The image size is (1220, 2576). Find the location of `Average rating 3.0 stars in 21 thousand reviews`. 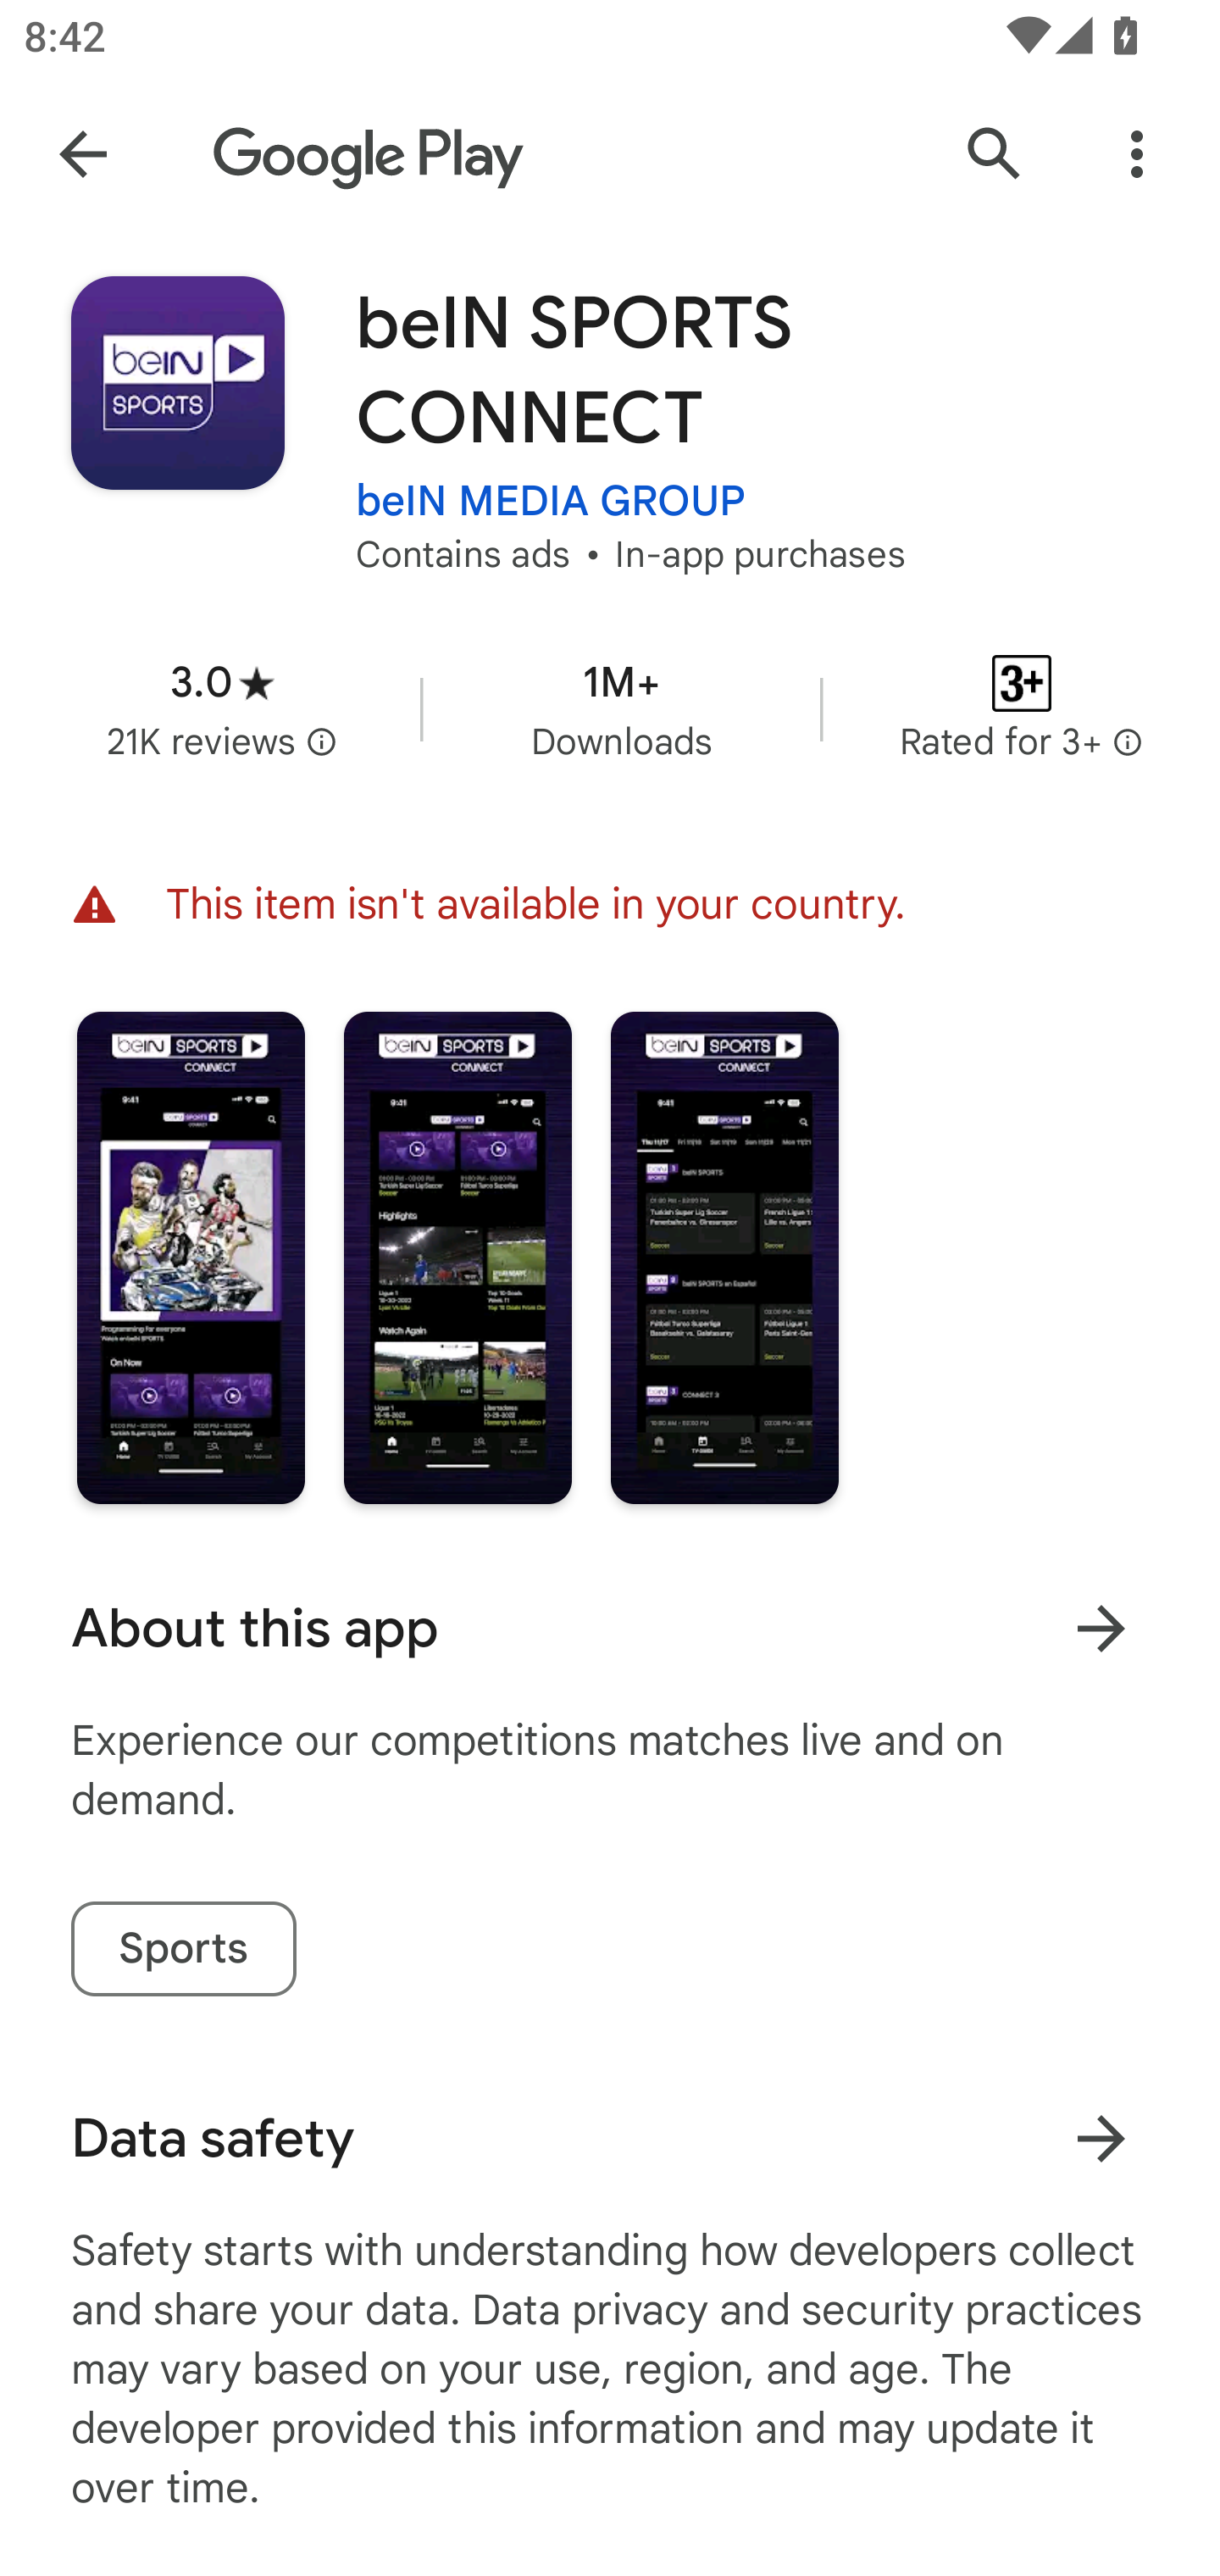

Average rating 3.0 stars in 21 thousand reviews is located at coordinates (222, 708).